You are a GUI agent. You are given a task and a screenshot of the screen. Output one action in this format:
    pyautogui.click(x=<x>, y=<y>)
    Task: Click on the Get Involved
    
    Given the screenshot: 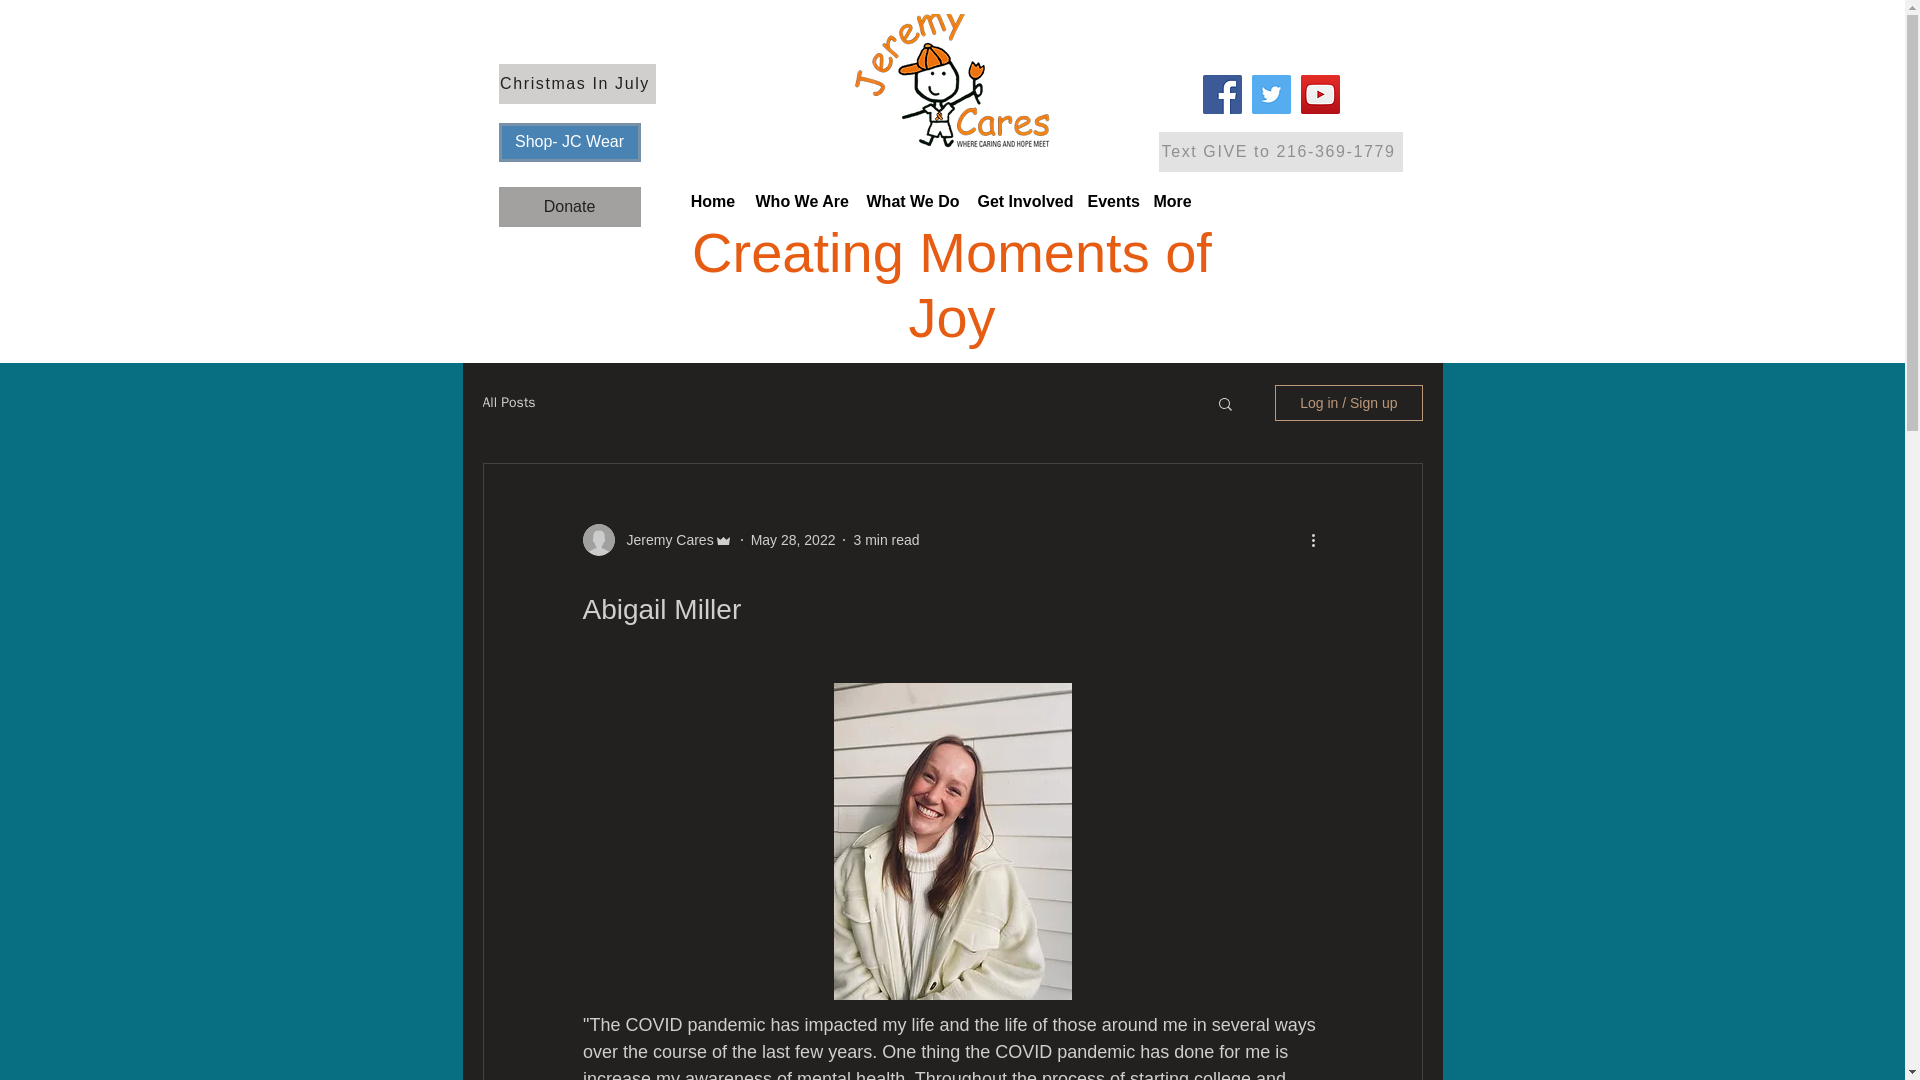 What is the action you would take?
    pyautogui.click(x=1022, y=202)
    